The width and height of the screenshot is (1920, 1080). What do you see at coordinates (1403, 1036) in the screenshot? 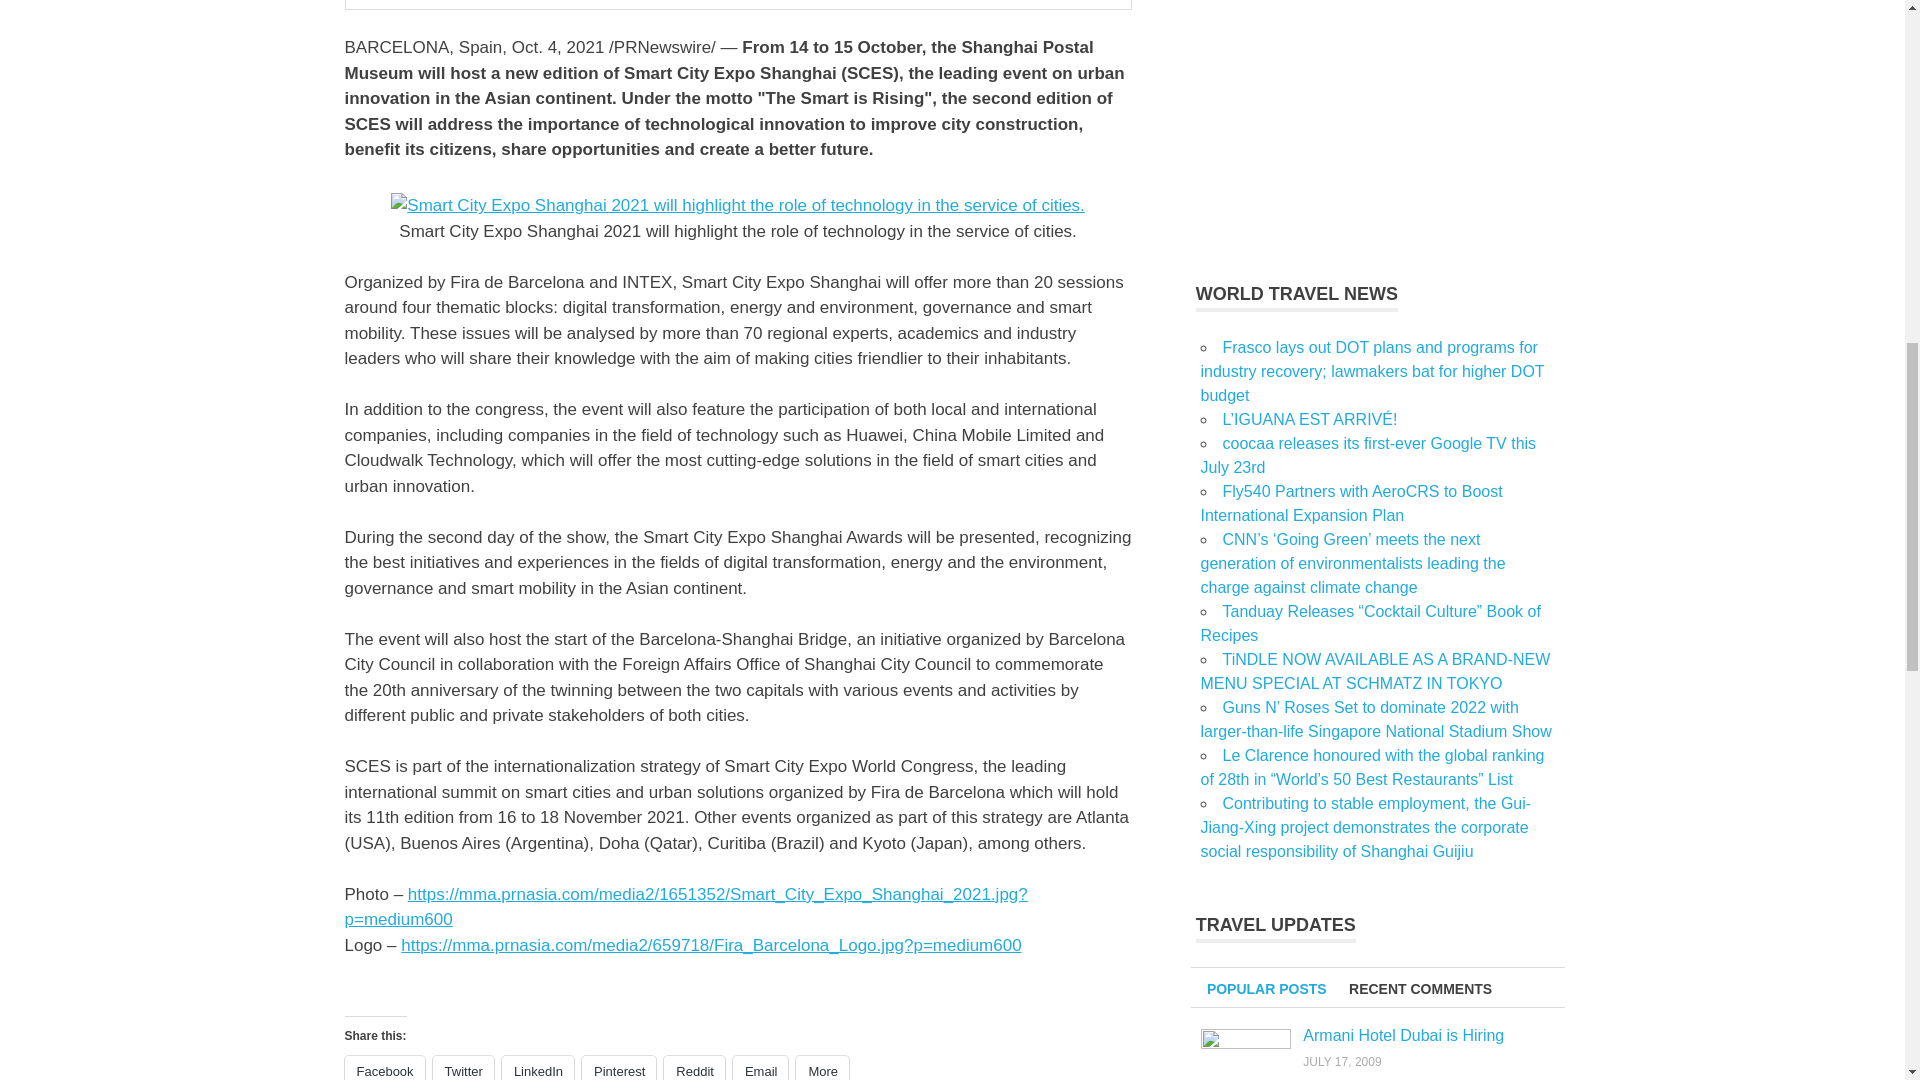
I see `Armani Hotel Dubai is Hiring` at bounding box center [1403, 1036].